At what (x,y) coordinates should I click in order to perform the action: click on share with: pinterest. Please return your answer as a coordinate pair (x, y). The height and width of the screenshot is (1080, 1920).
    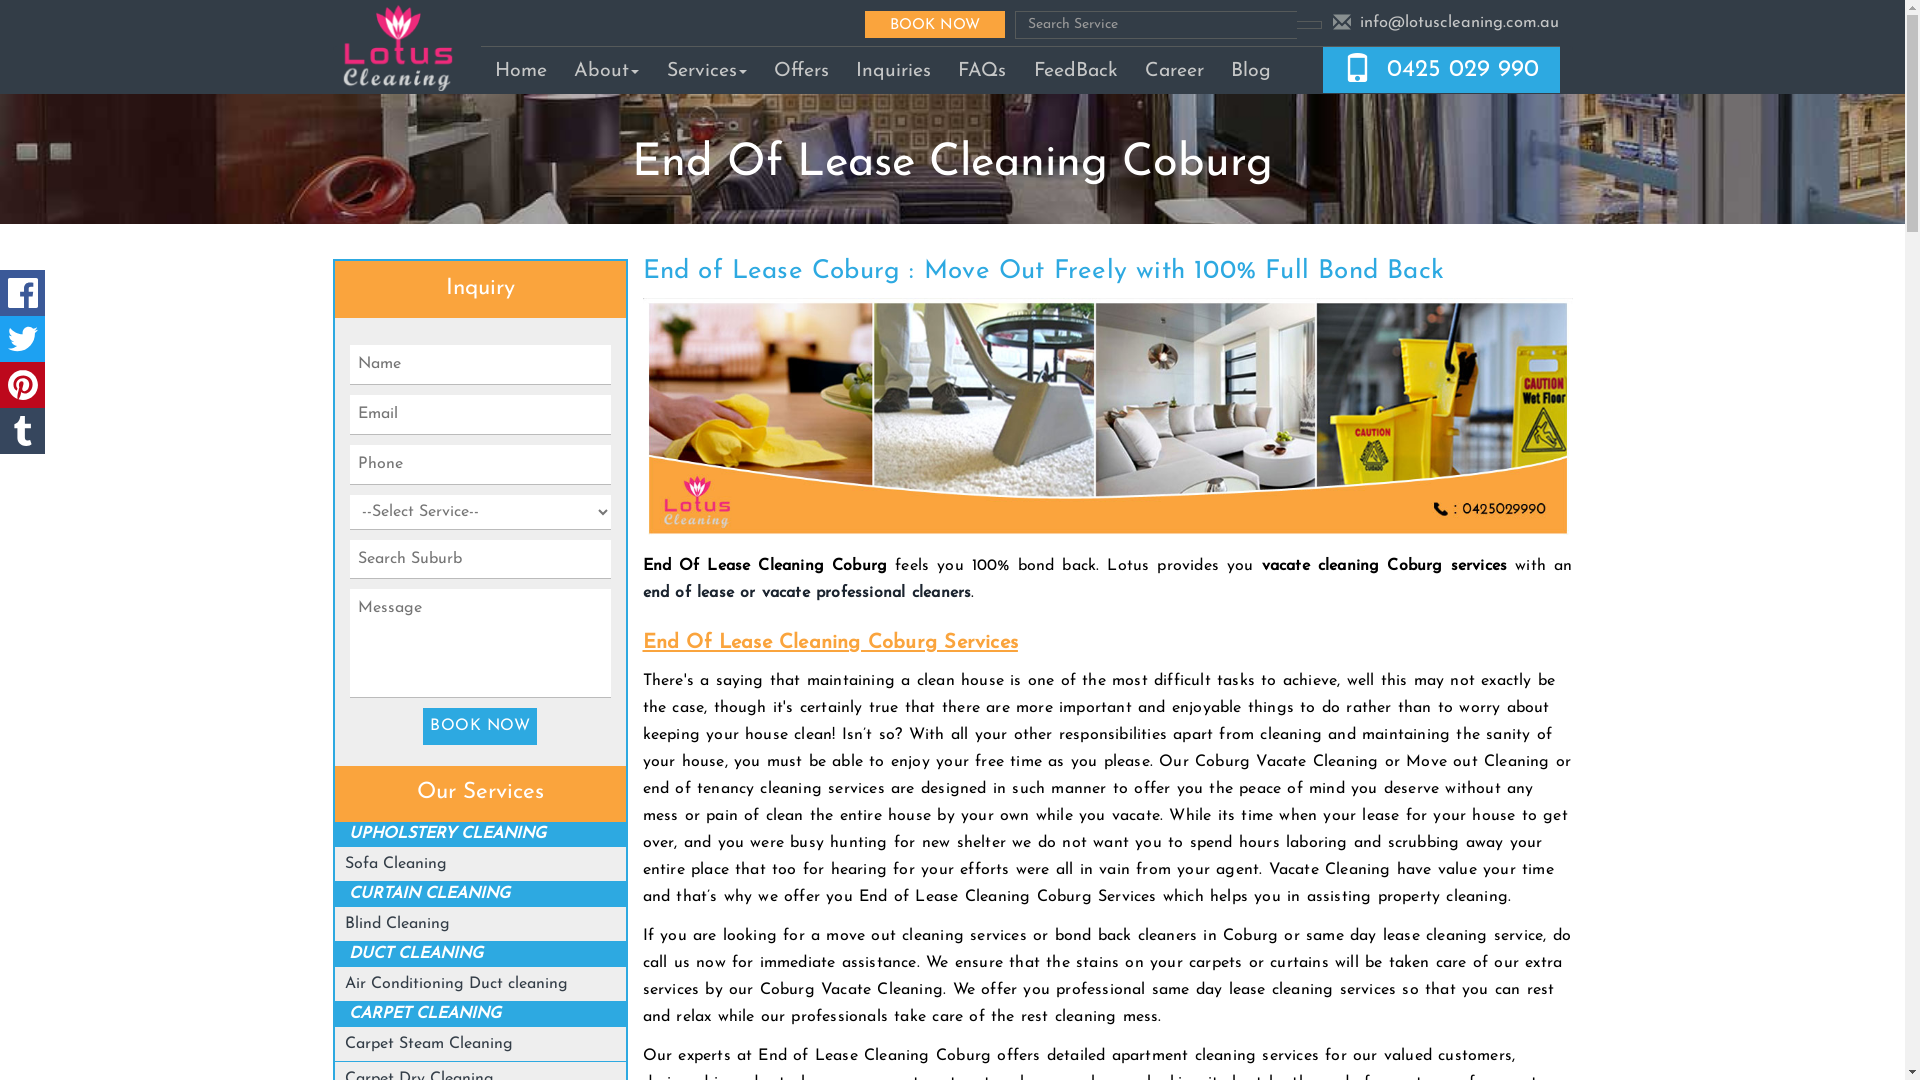
    Looking at the image, I should click on (22, 385).